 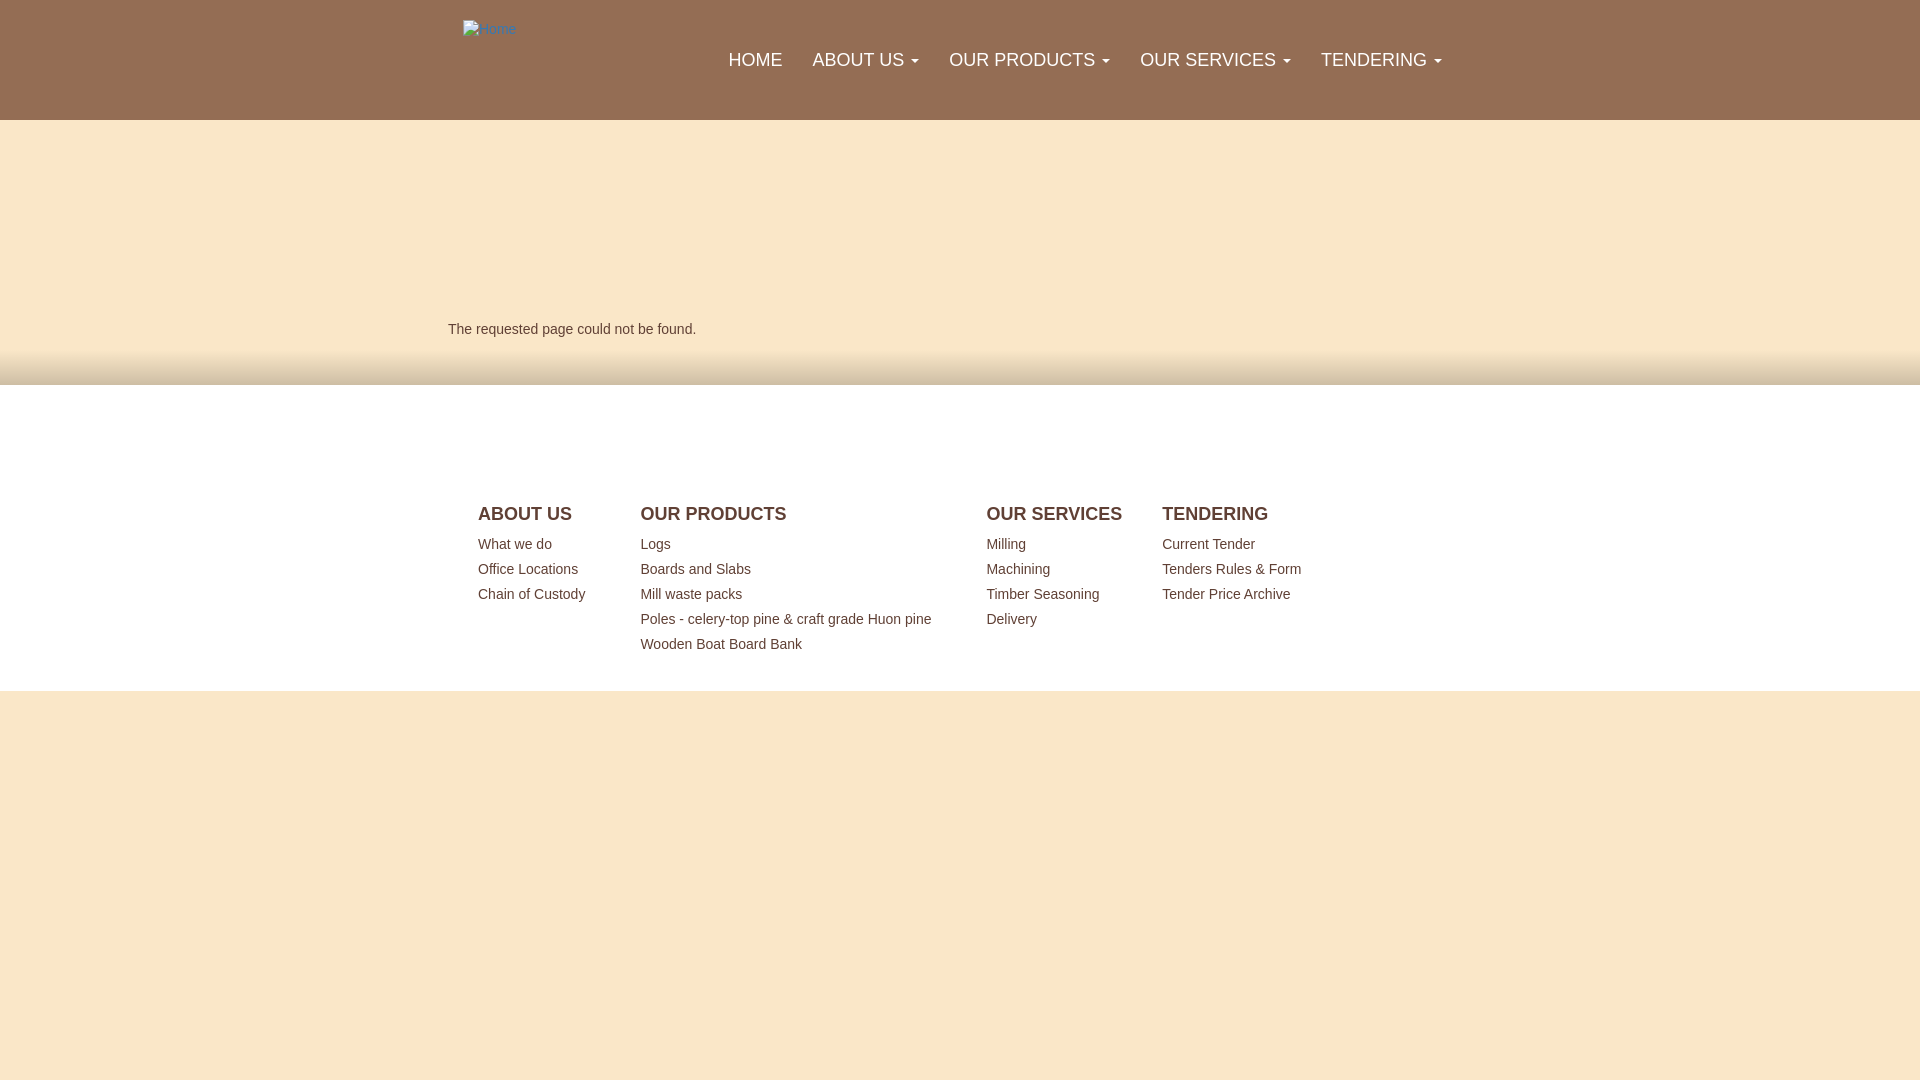 I want to click on Skip to main content, so click(x=0, y=0).